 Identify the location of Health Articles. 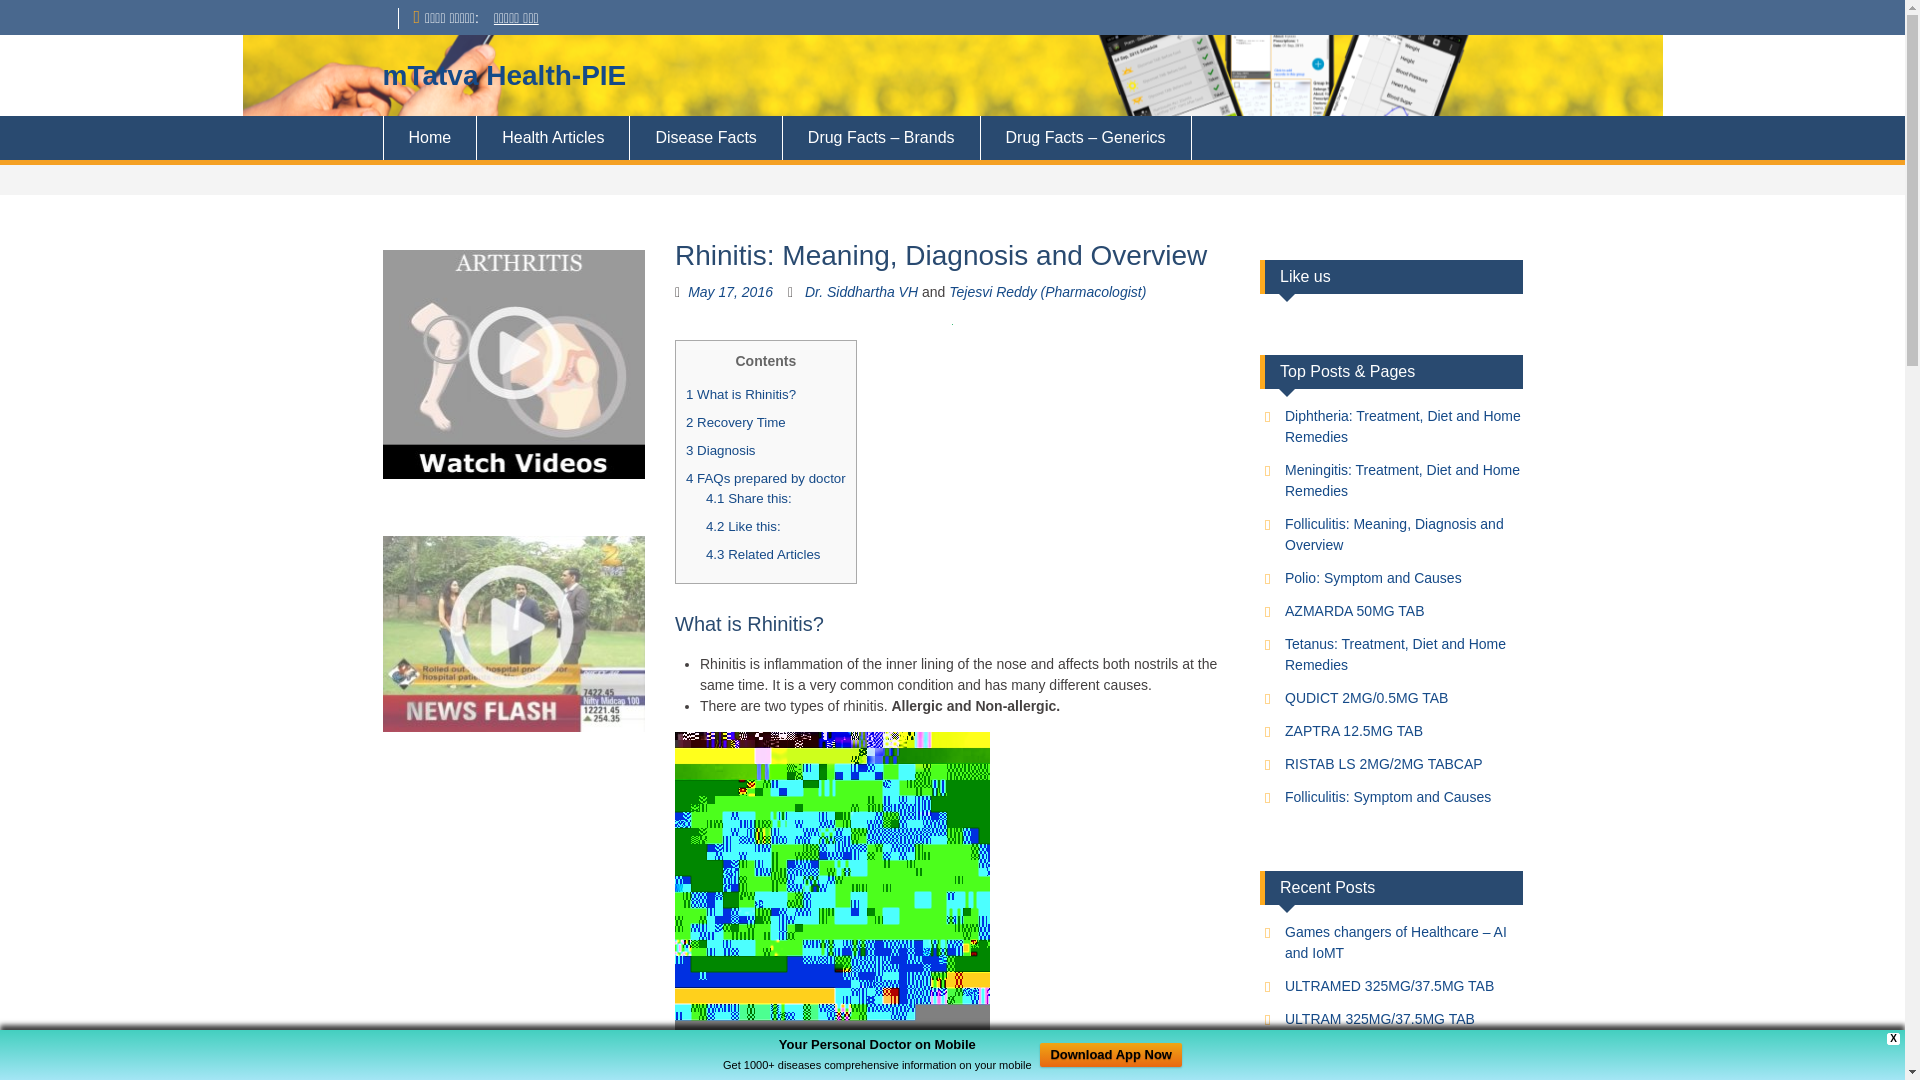
(552, 137).